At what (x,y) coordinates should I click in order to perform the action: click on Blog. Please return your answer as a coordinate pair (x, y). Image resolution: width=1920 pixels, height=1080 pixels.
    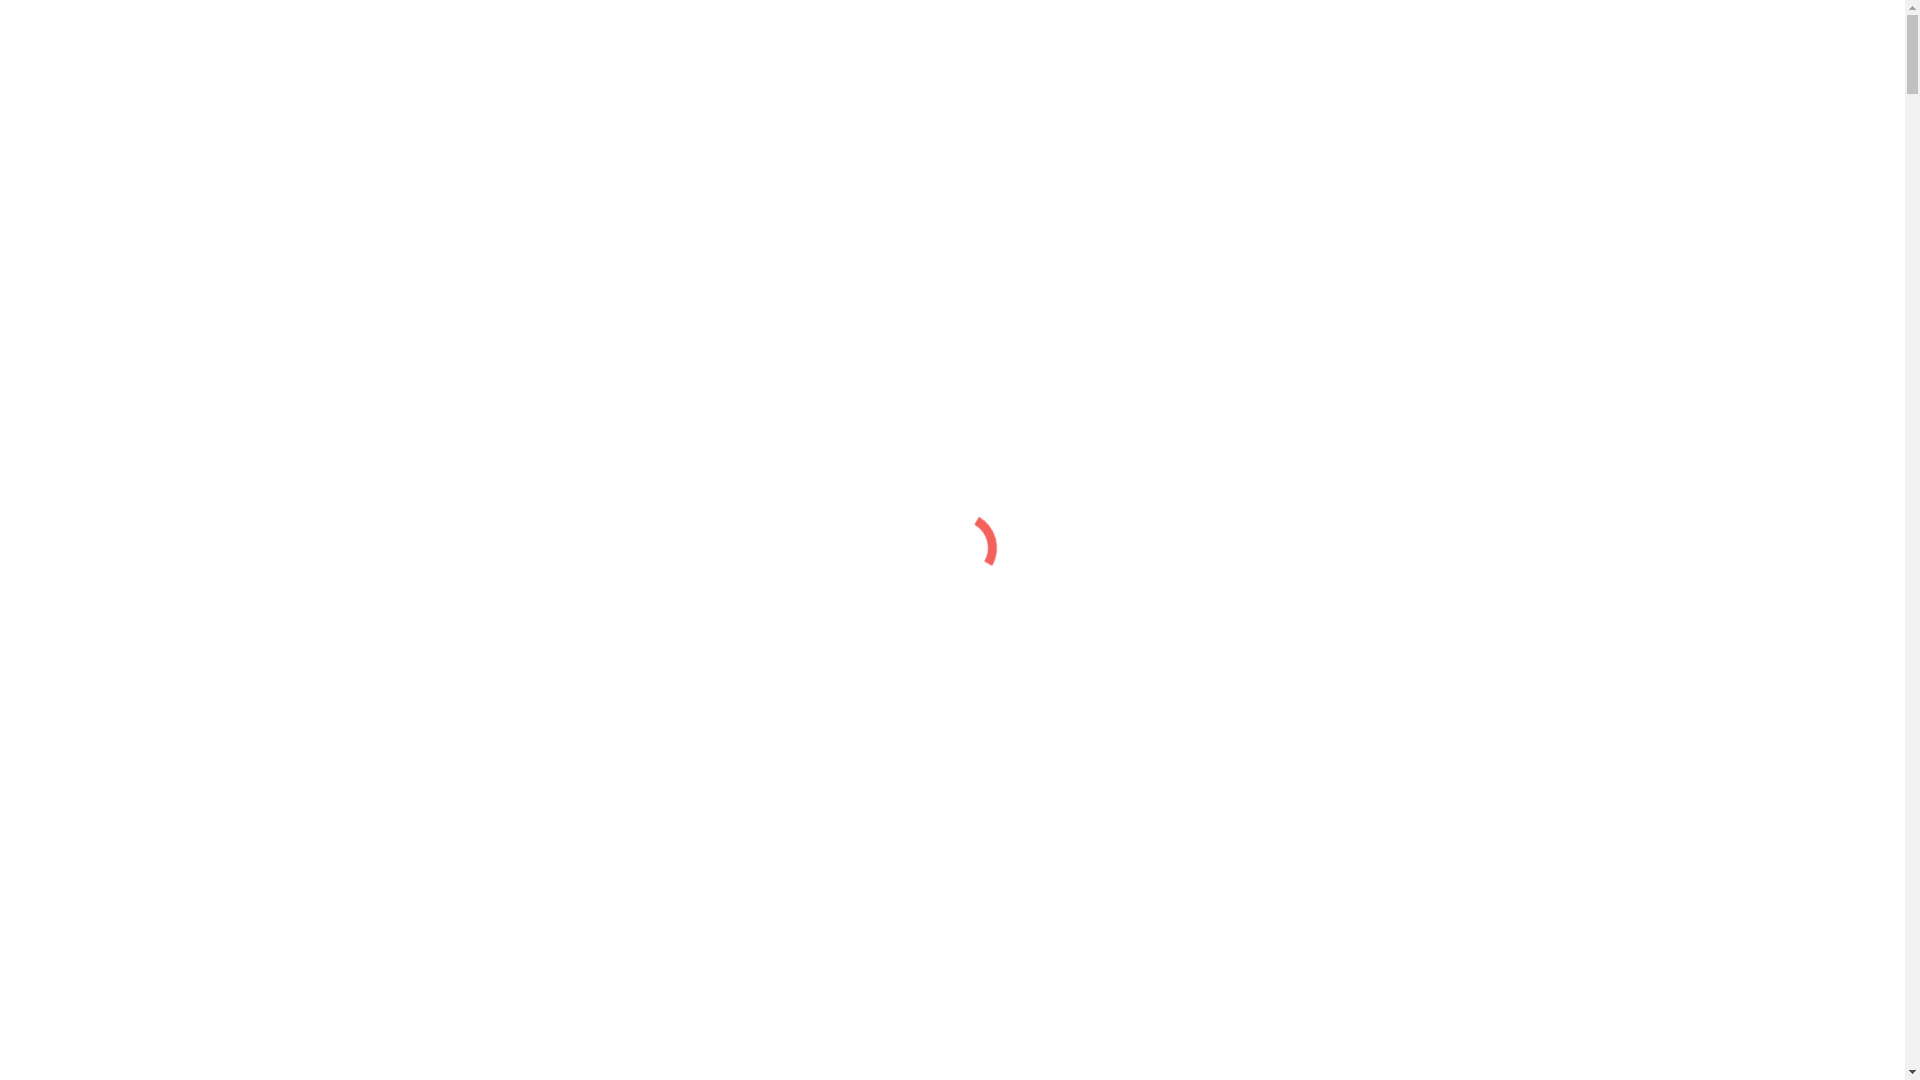
    Looking at the image, I should click on (64, 250).